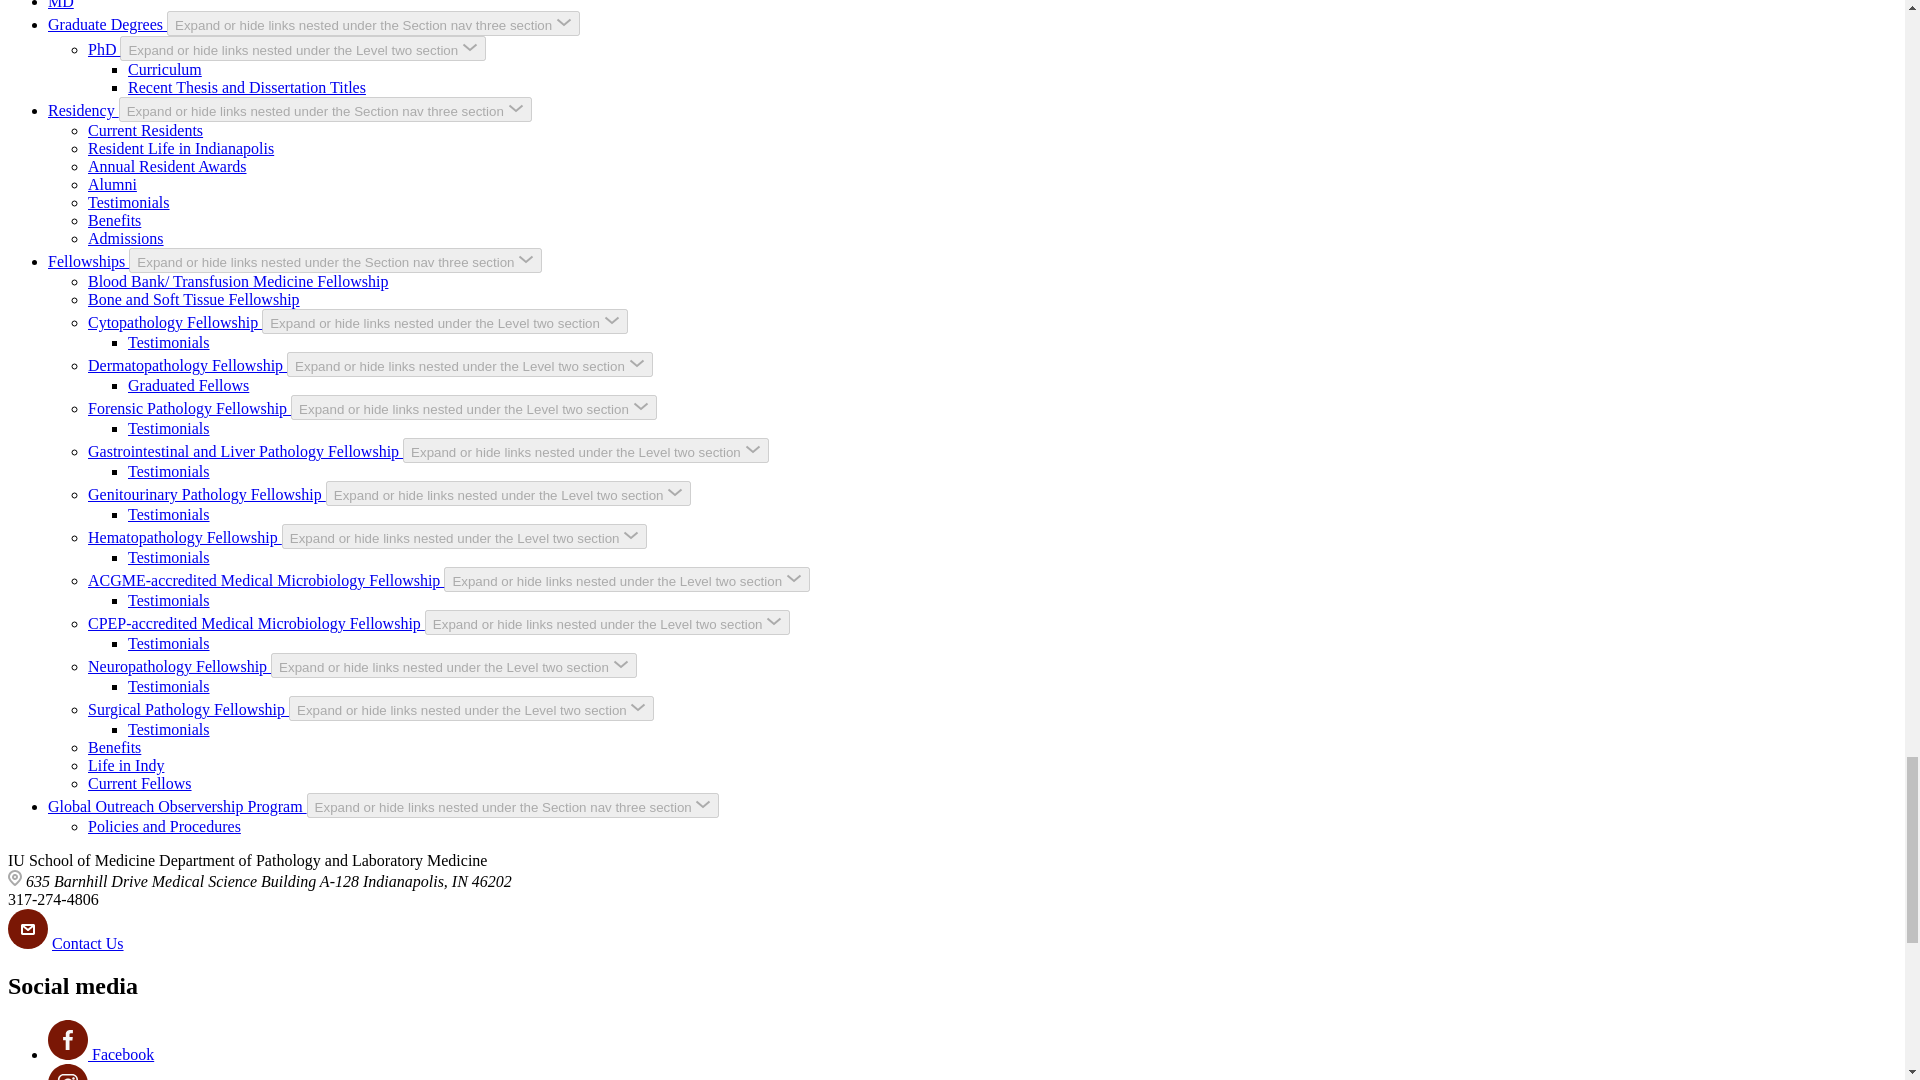 This screenshot has width=1920, height=1080. What do you see at coordinates (126, 238) in the screenshot?
I see `Admissions` at bounding box center [126, 238].